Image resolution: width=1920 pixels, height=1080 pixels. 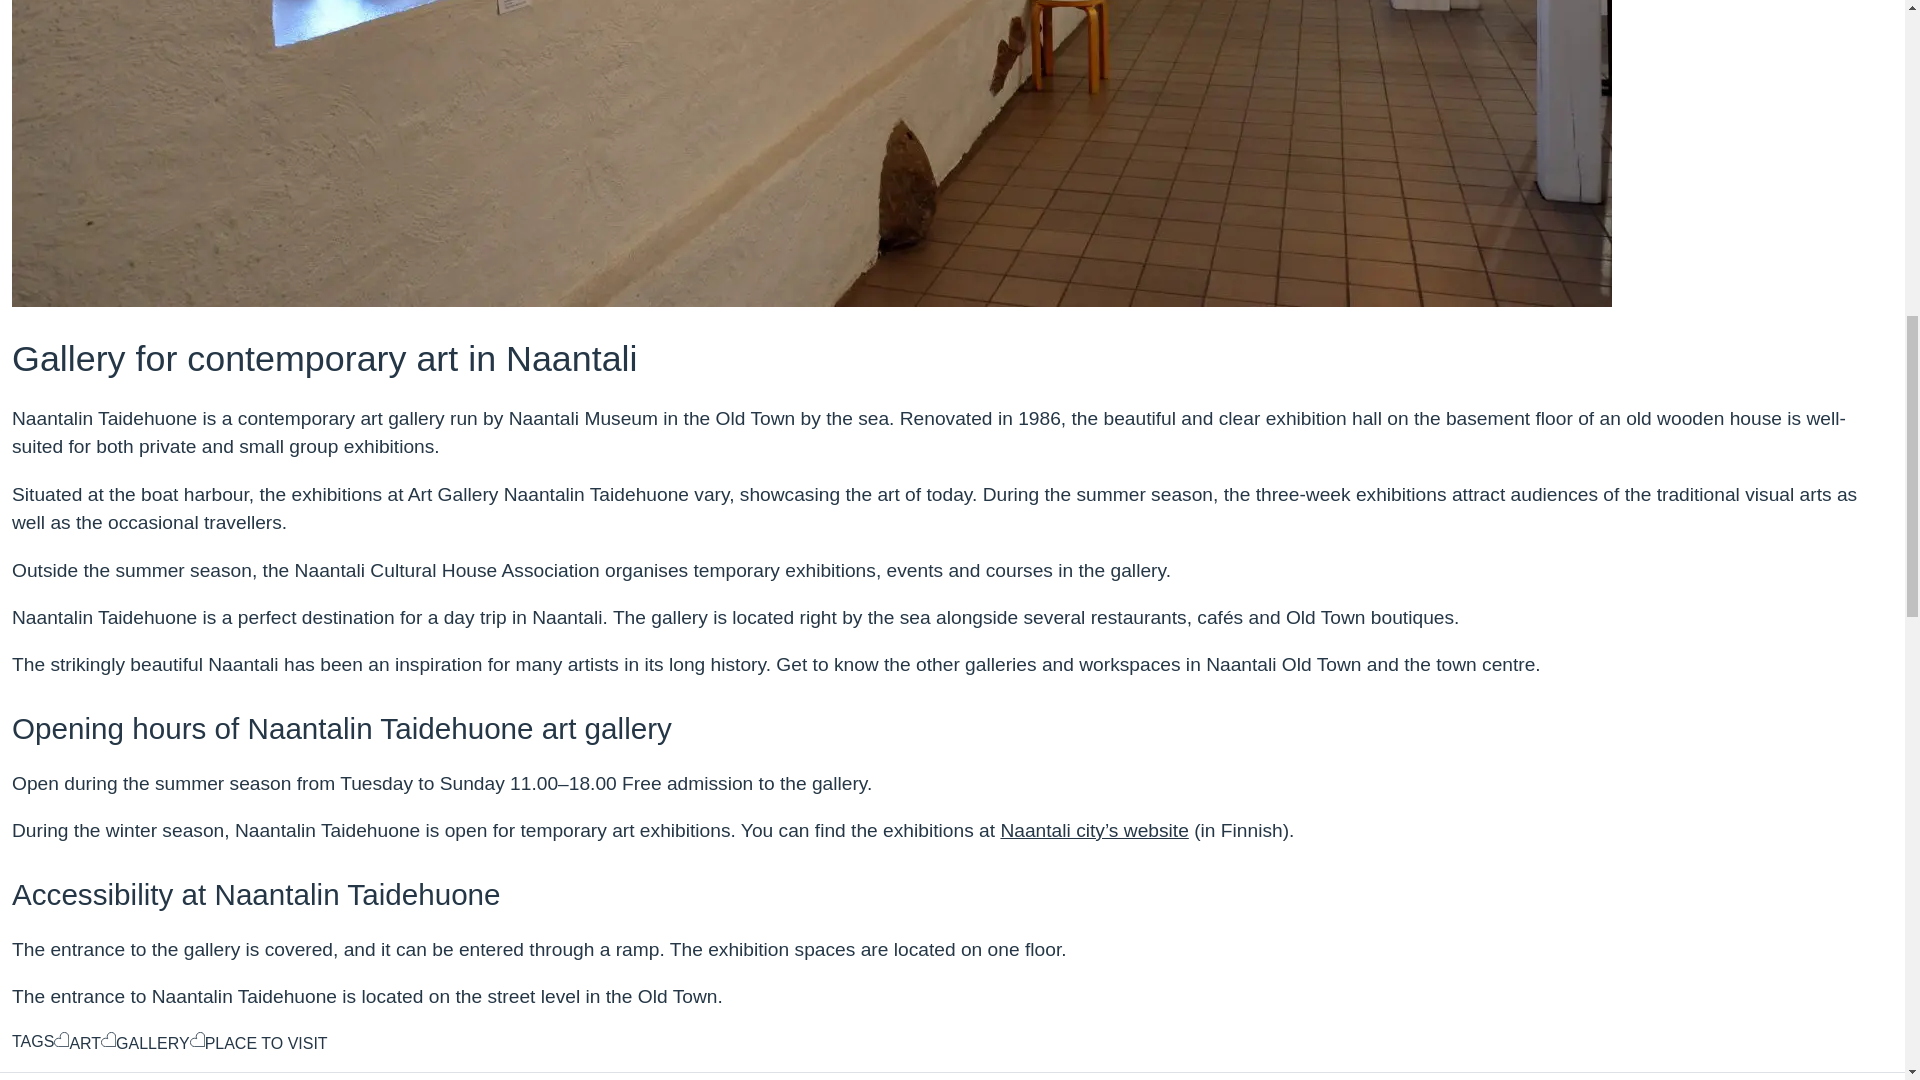 What do you see at coordinates (259, 1044) in the screenshot?
I see `place to visit` at bounding box center [259, 1044].